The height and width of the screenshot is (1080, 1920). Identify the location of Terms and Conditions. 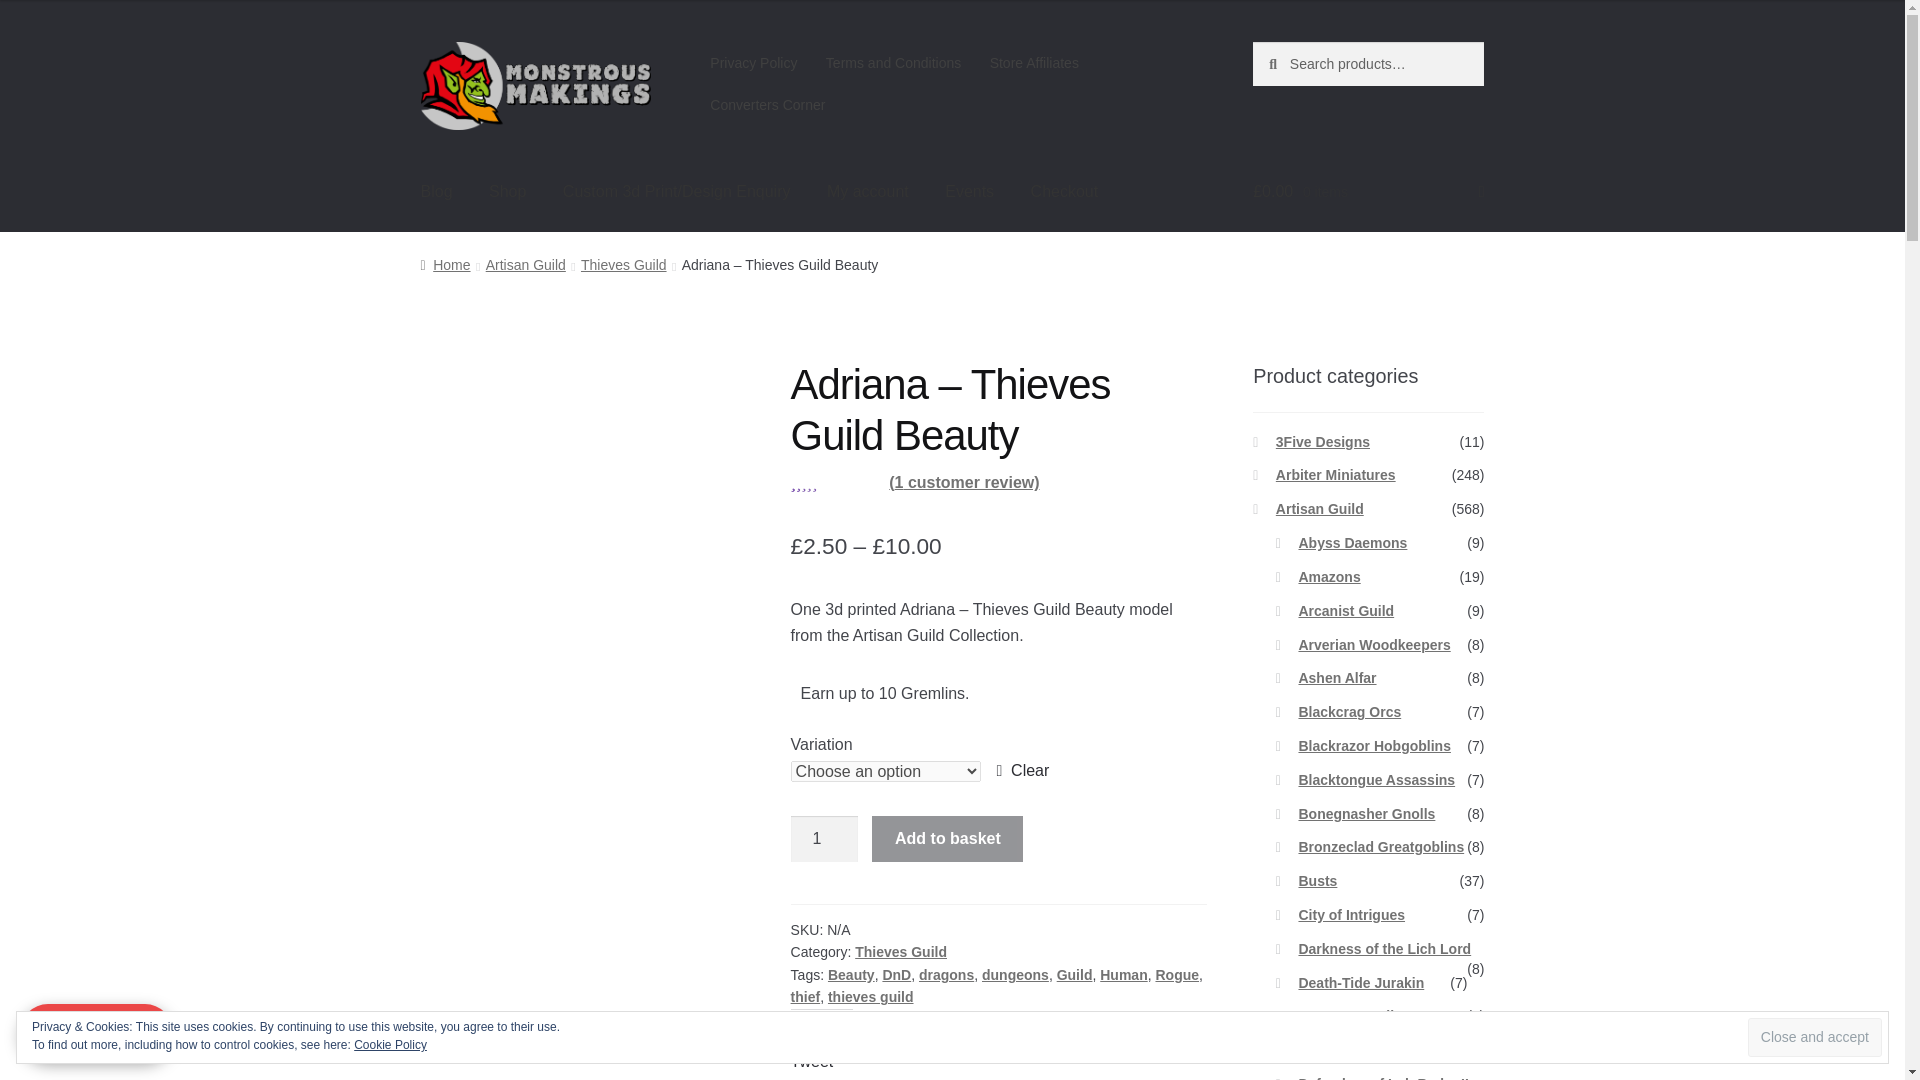
(894, 63).